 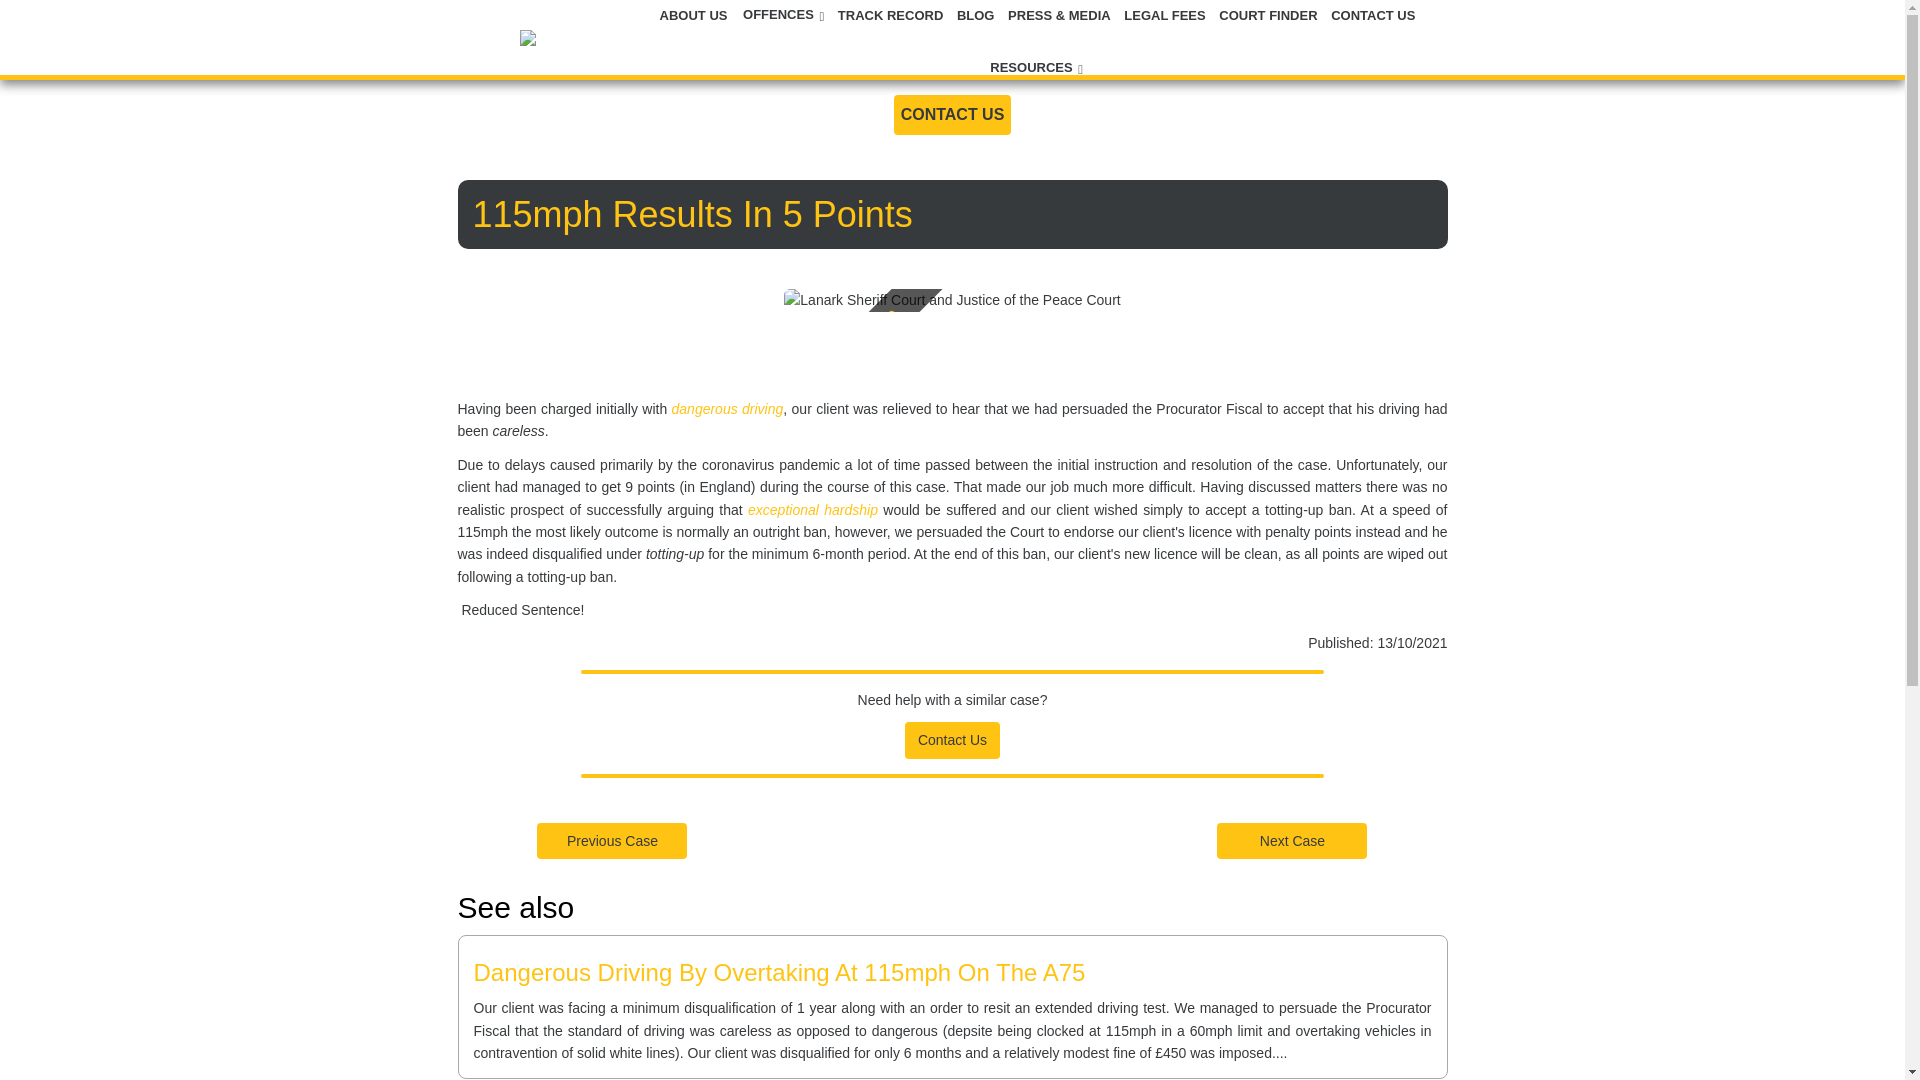 I want to click on Dangerous Driving By Overtaking At 115mph On The A75, so click(x=780, y=972).